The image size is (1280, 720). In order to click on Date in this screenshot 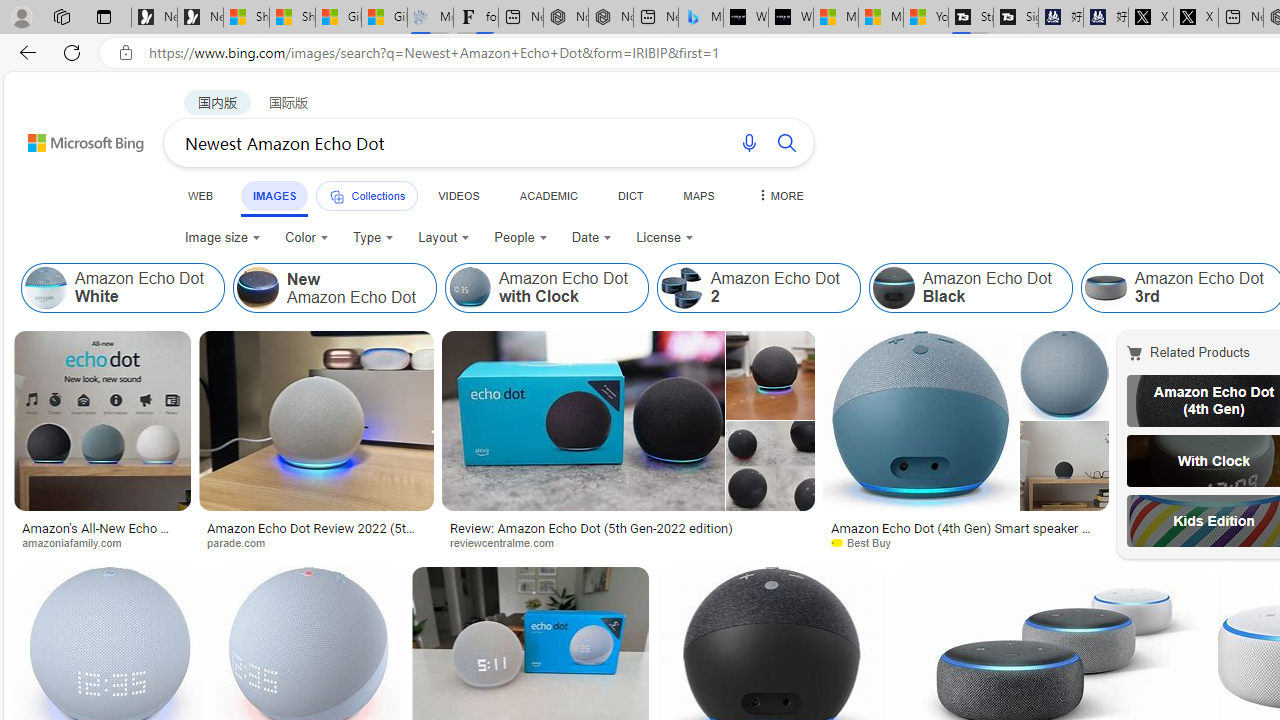, I will do `click(592, 238)`.